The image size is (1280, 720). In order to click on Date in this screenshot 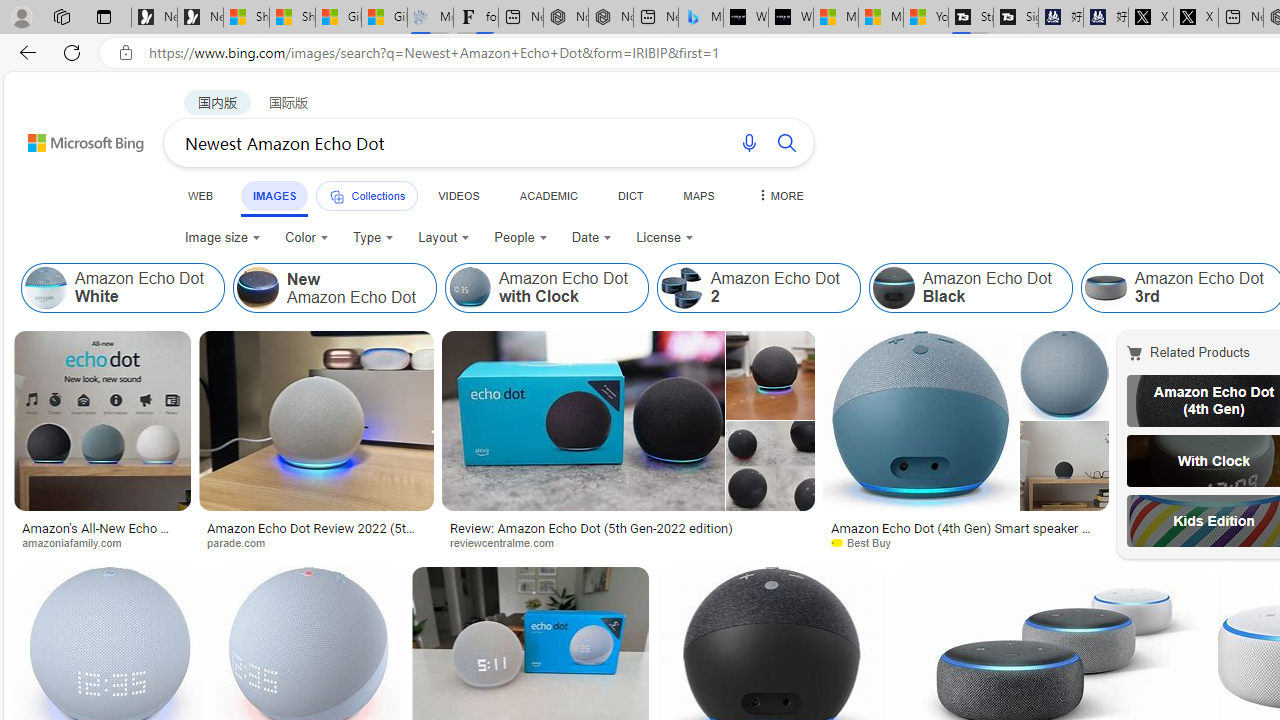, I will do `click(592, 238)`.